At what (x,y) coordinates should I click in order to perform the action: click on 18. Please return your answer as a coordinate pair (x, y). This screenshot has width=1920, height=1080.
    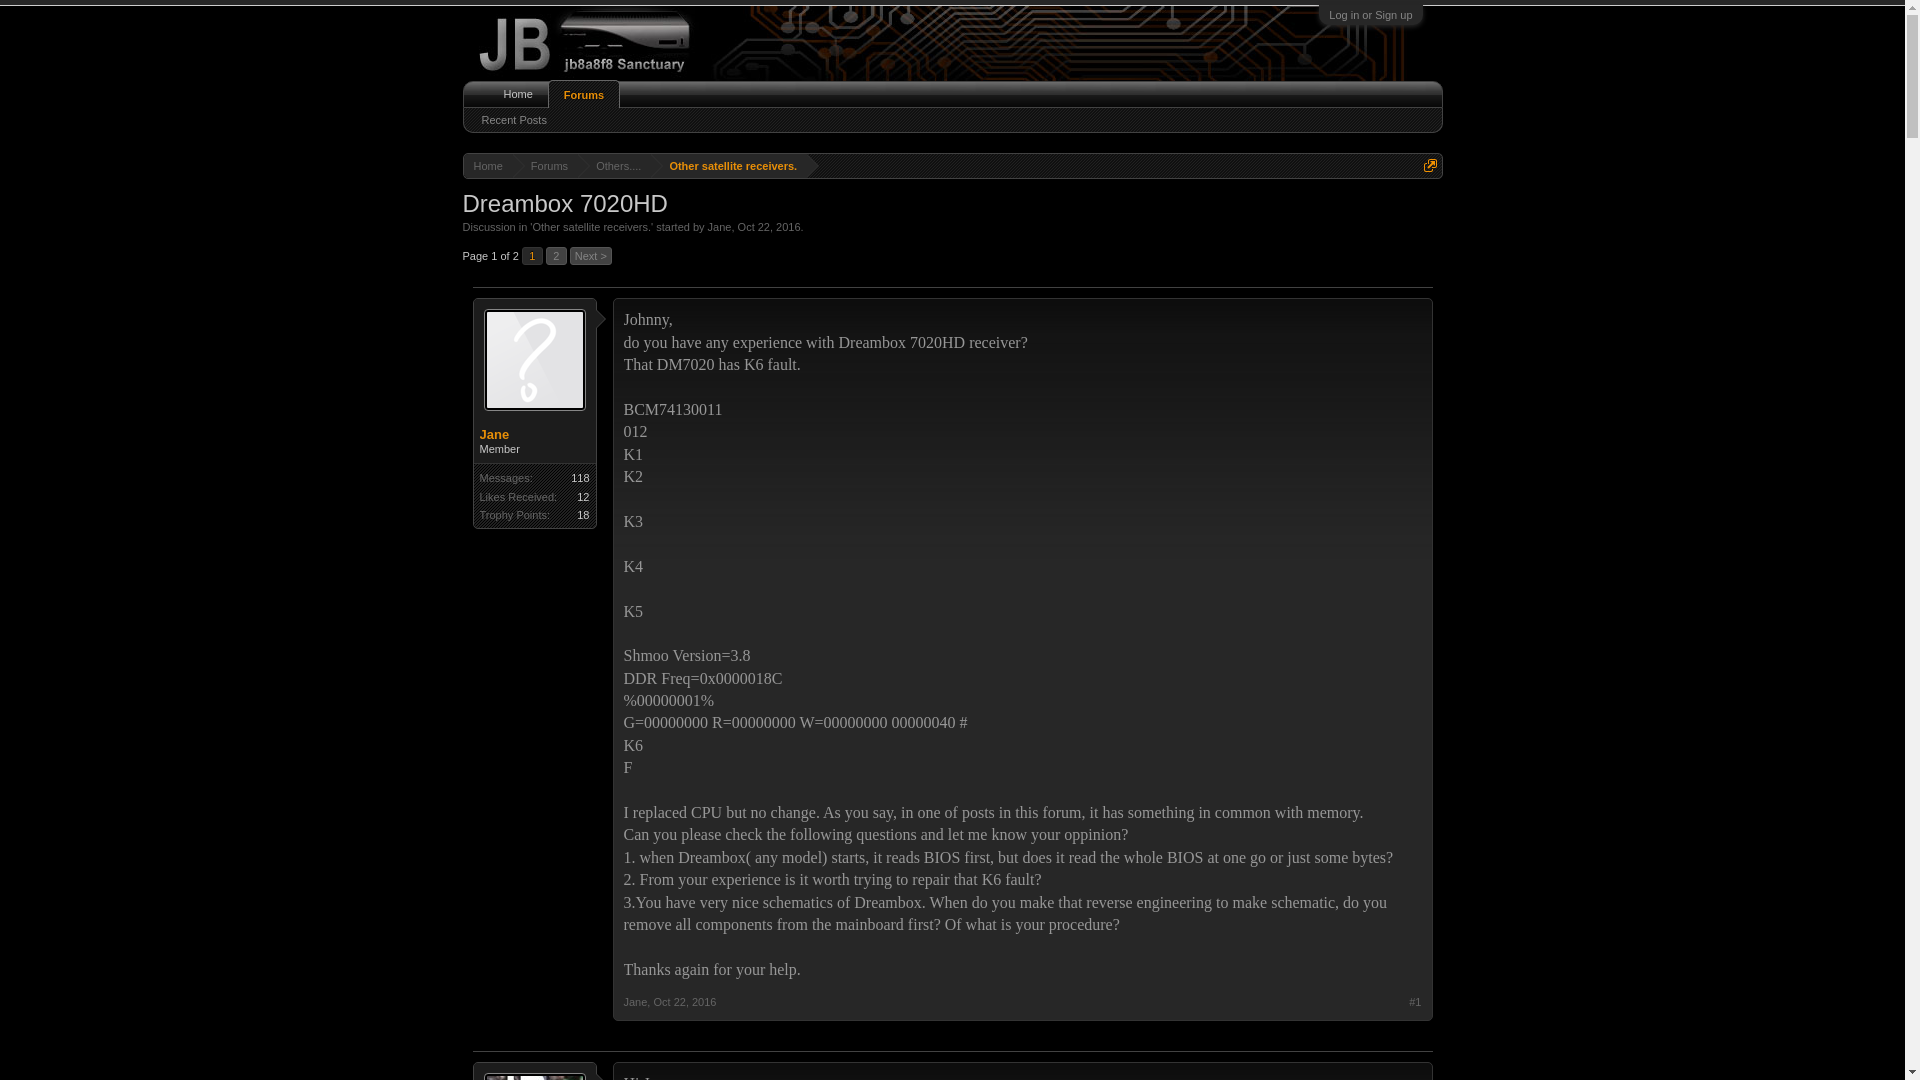
    Looking at the image, I should click on (583, 514).